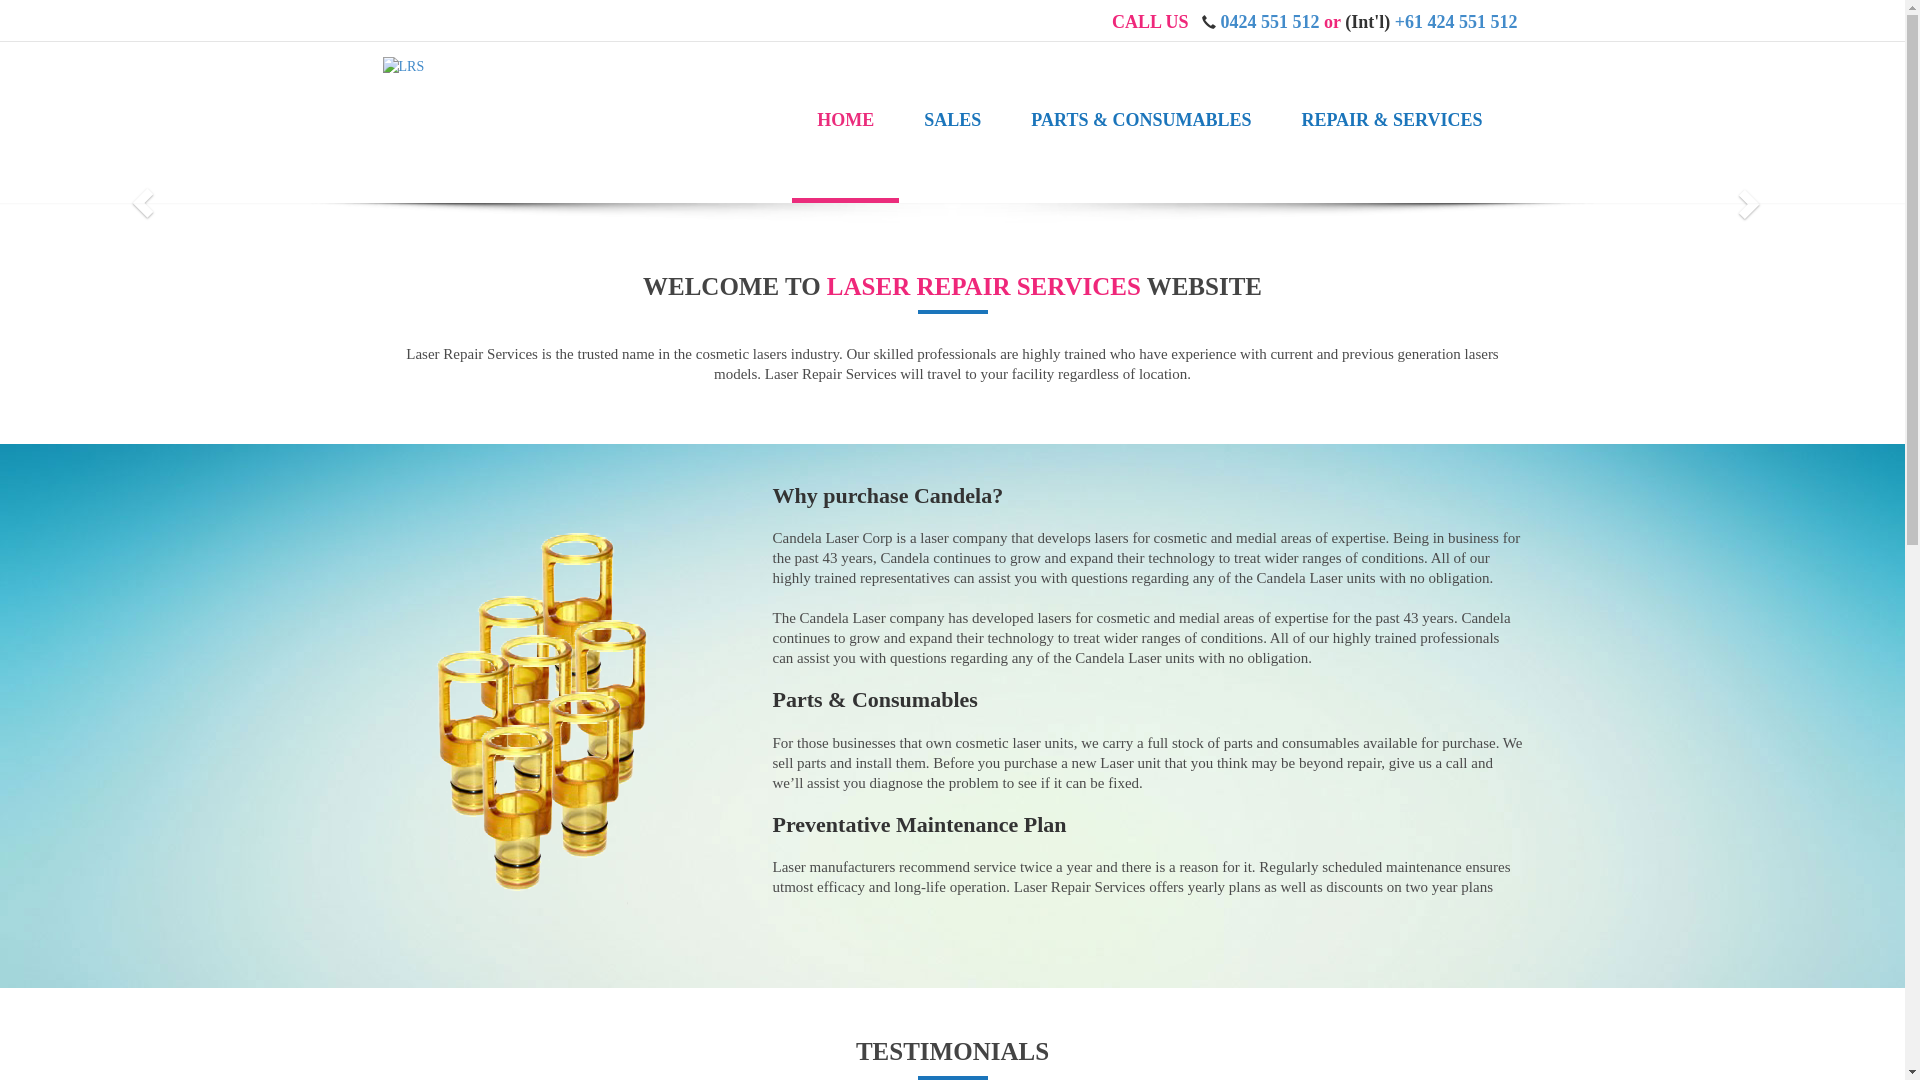 The height and width of the screenshot is (1080, 1920). What do you see at coordinates (846, 122) in the screenshot?
I see `HOME` at bounding box center [846, 122].